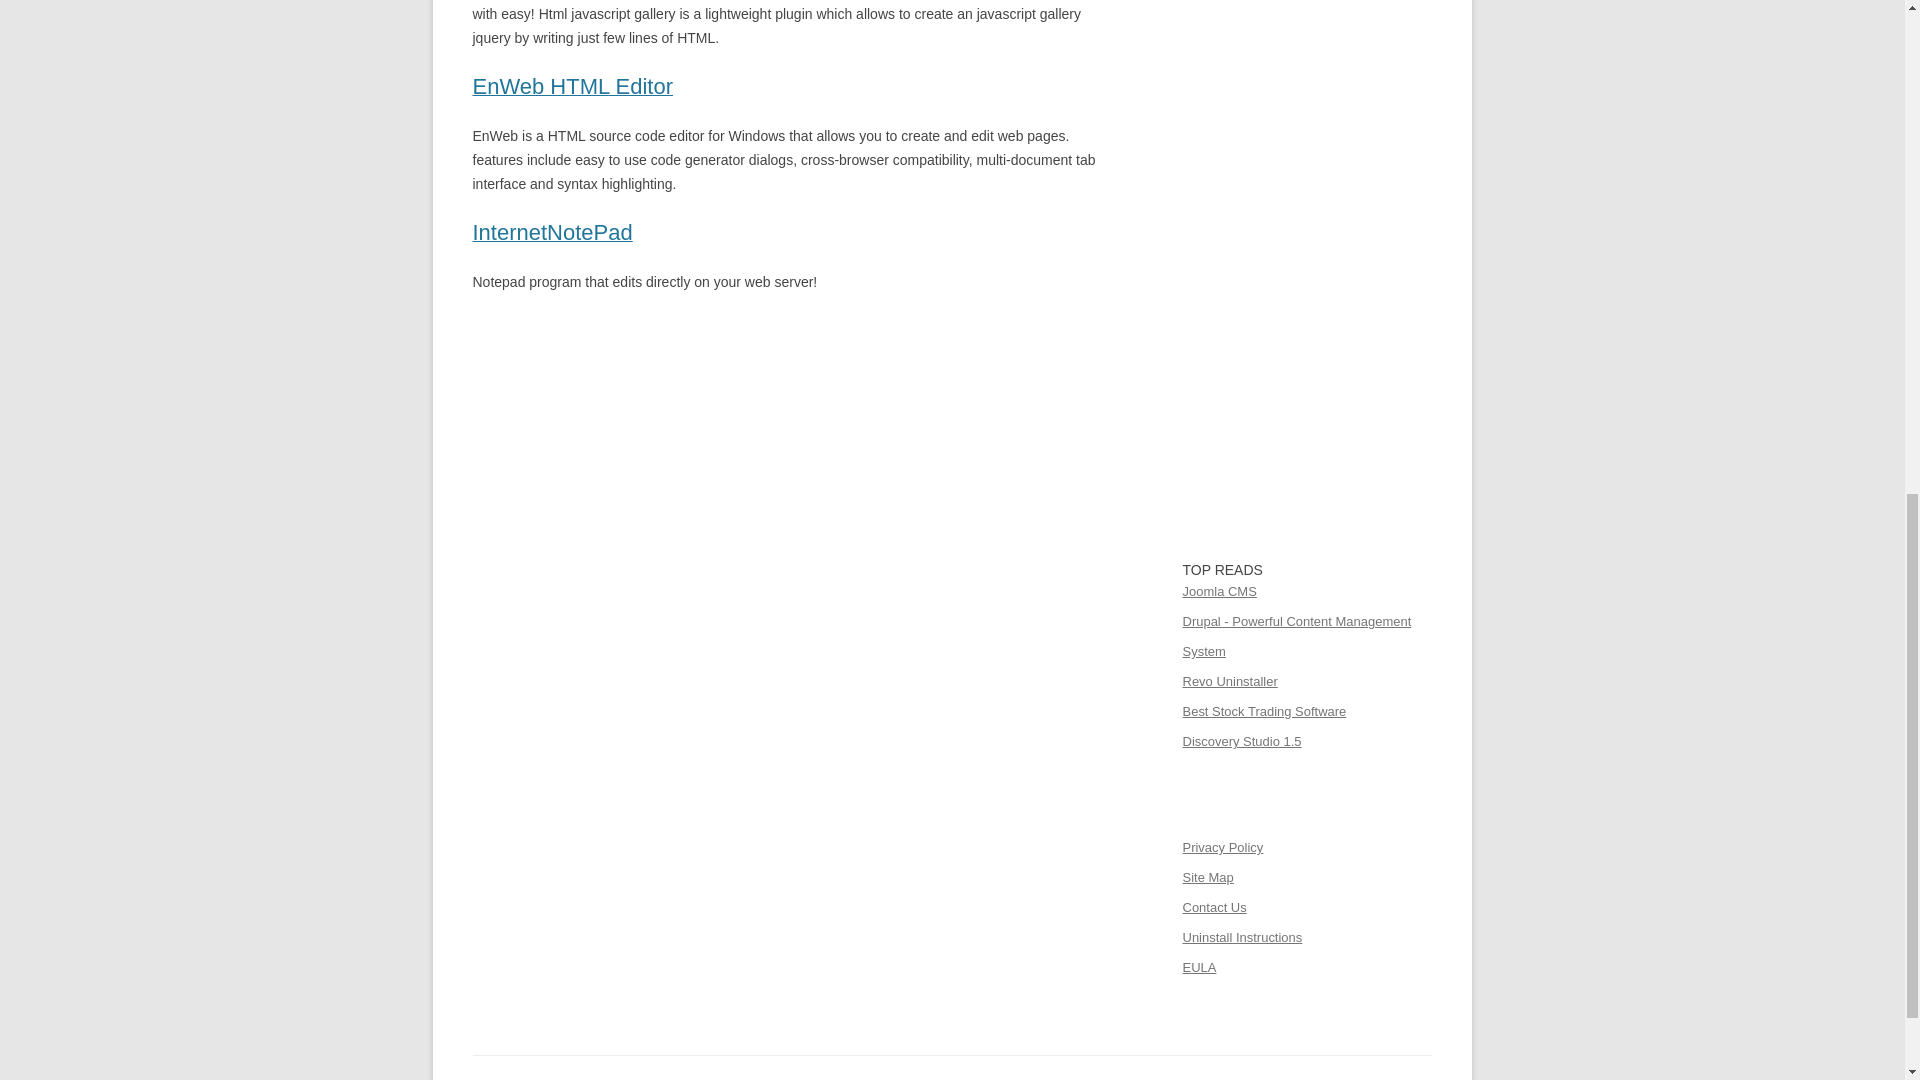 The width and height of the screenshot is (1920, 1080). What do you see at coordinates (1242, 742) in the screenshot?
I see `Discovery Studio 1.5` at bounding box center [1242, 742].